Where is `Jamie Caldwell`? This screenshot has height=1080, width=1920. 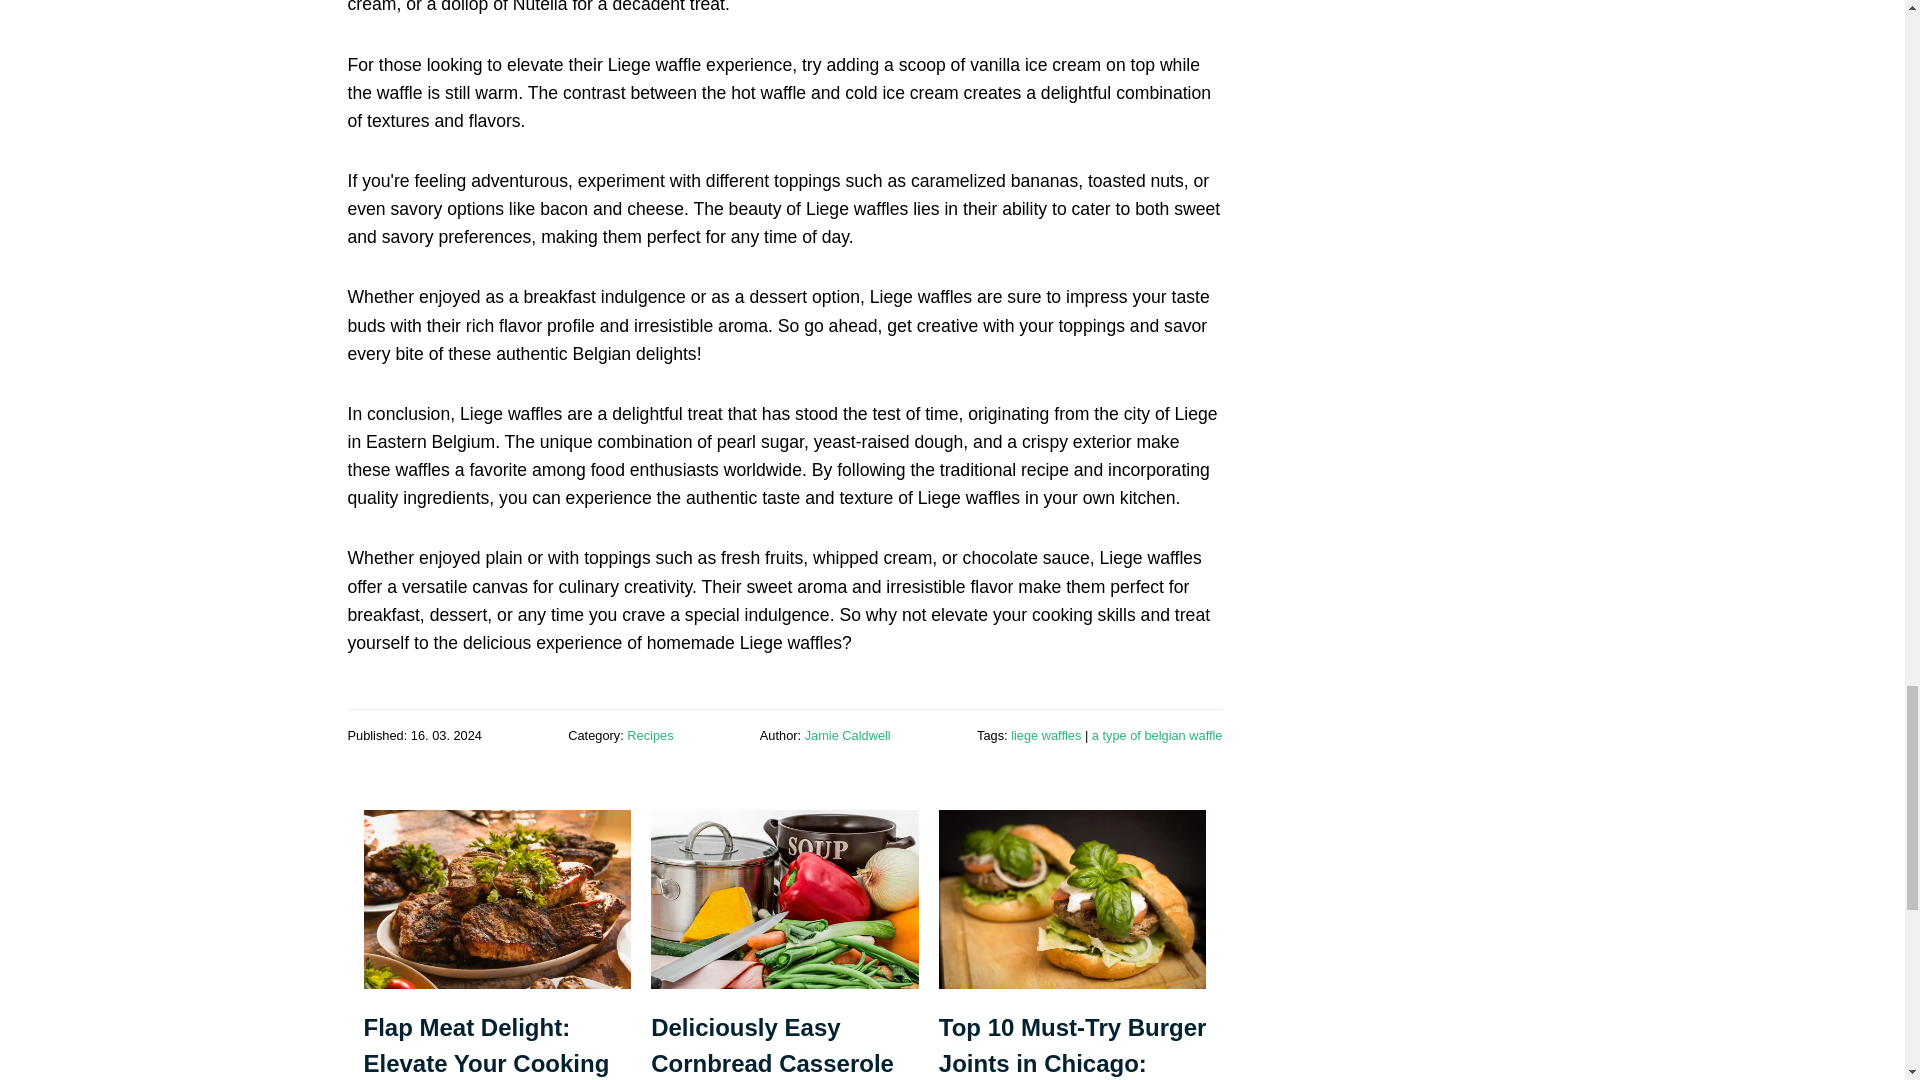
Jamie Caldwell is located at coordinates (847, 735).